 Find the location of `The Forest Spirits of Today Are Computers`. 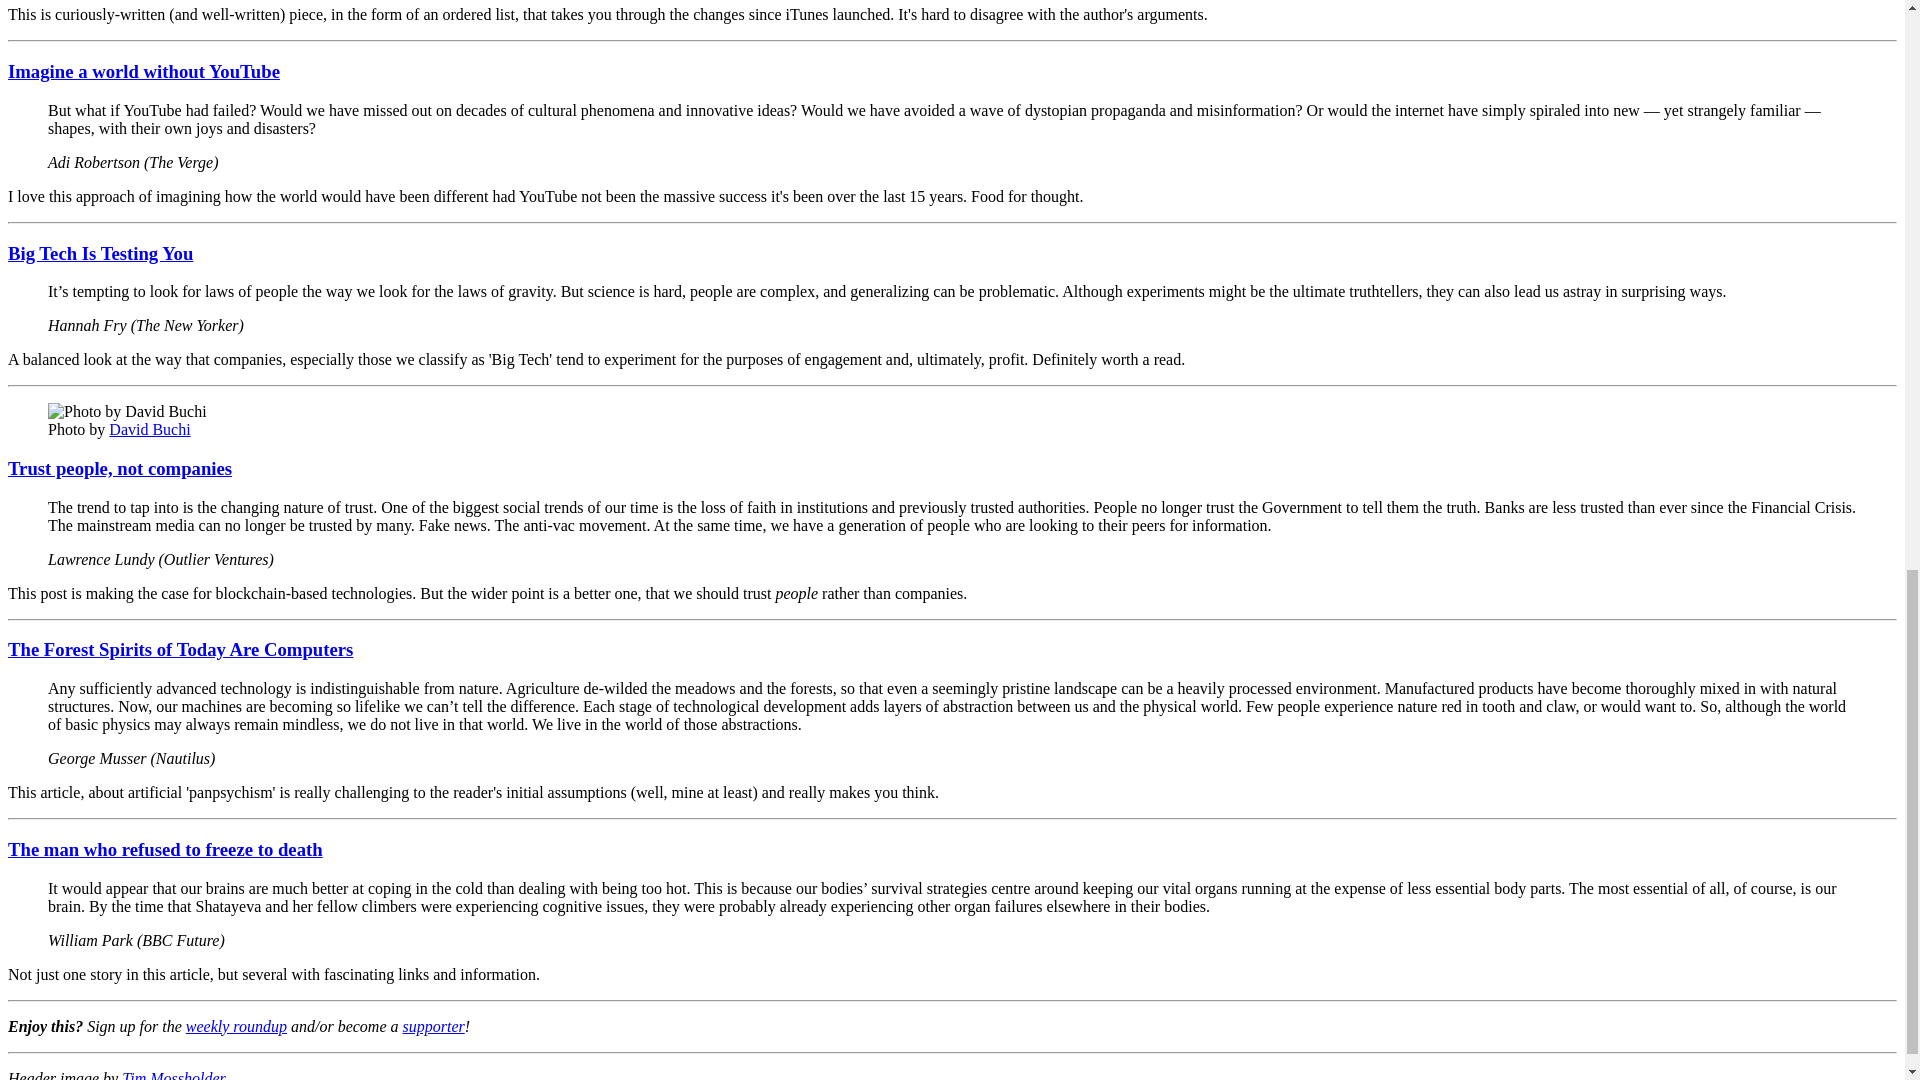

The Forest Spirits of Today Are Computers is located at coordinates (180, 649).